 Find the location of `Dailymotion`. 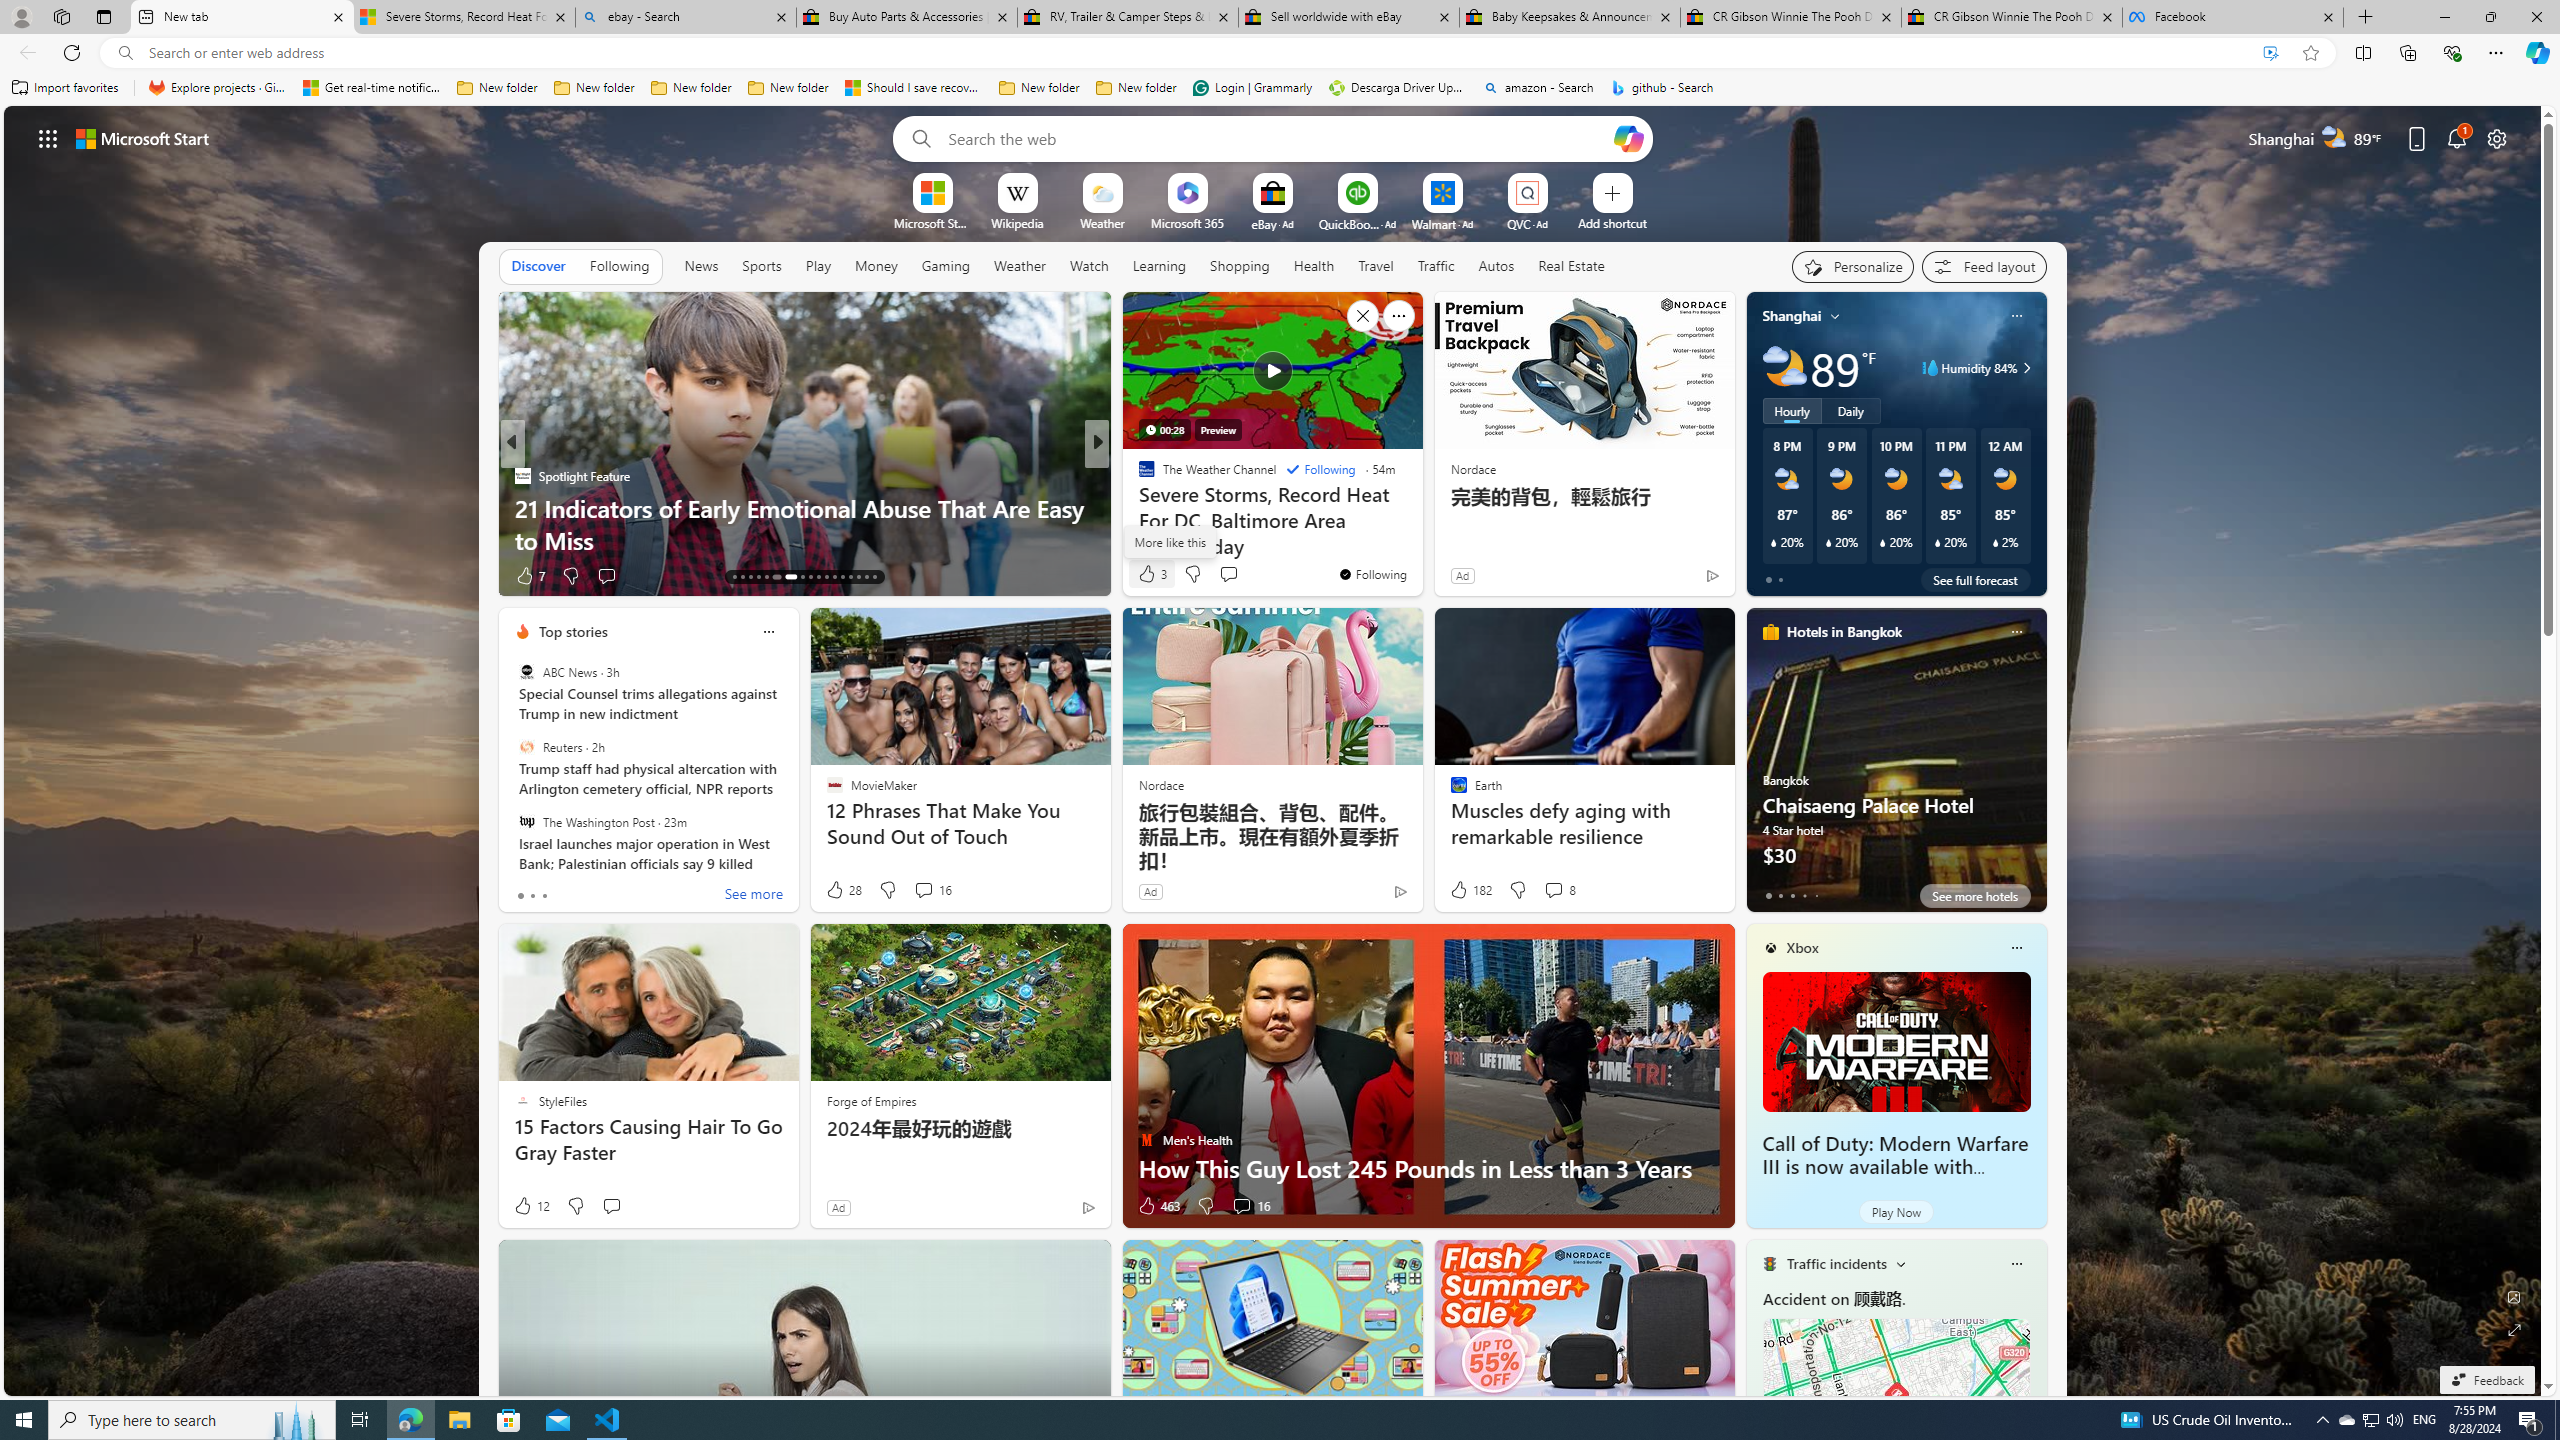

Dailymotion is located at coordinates (1137, 507).